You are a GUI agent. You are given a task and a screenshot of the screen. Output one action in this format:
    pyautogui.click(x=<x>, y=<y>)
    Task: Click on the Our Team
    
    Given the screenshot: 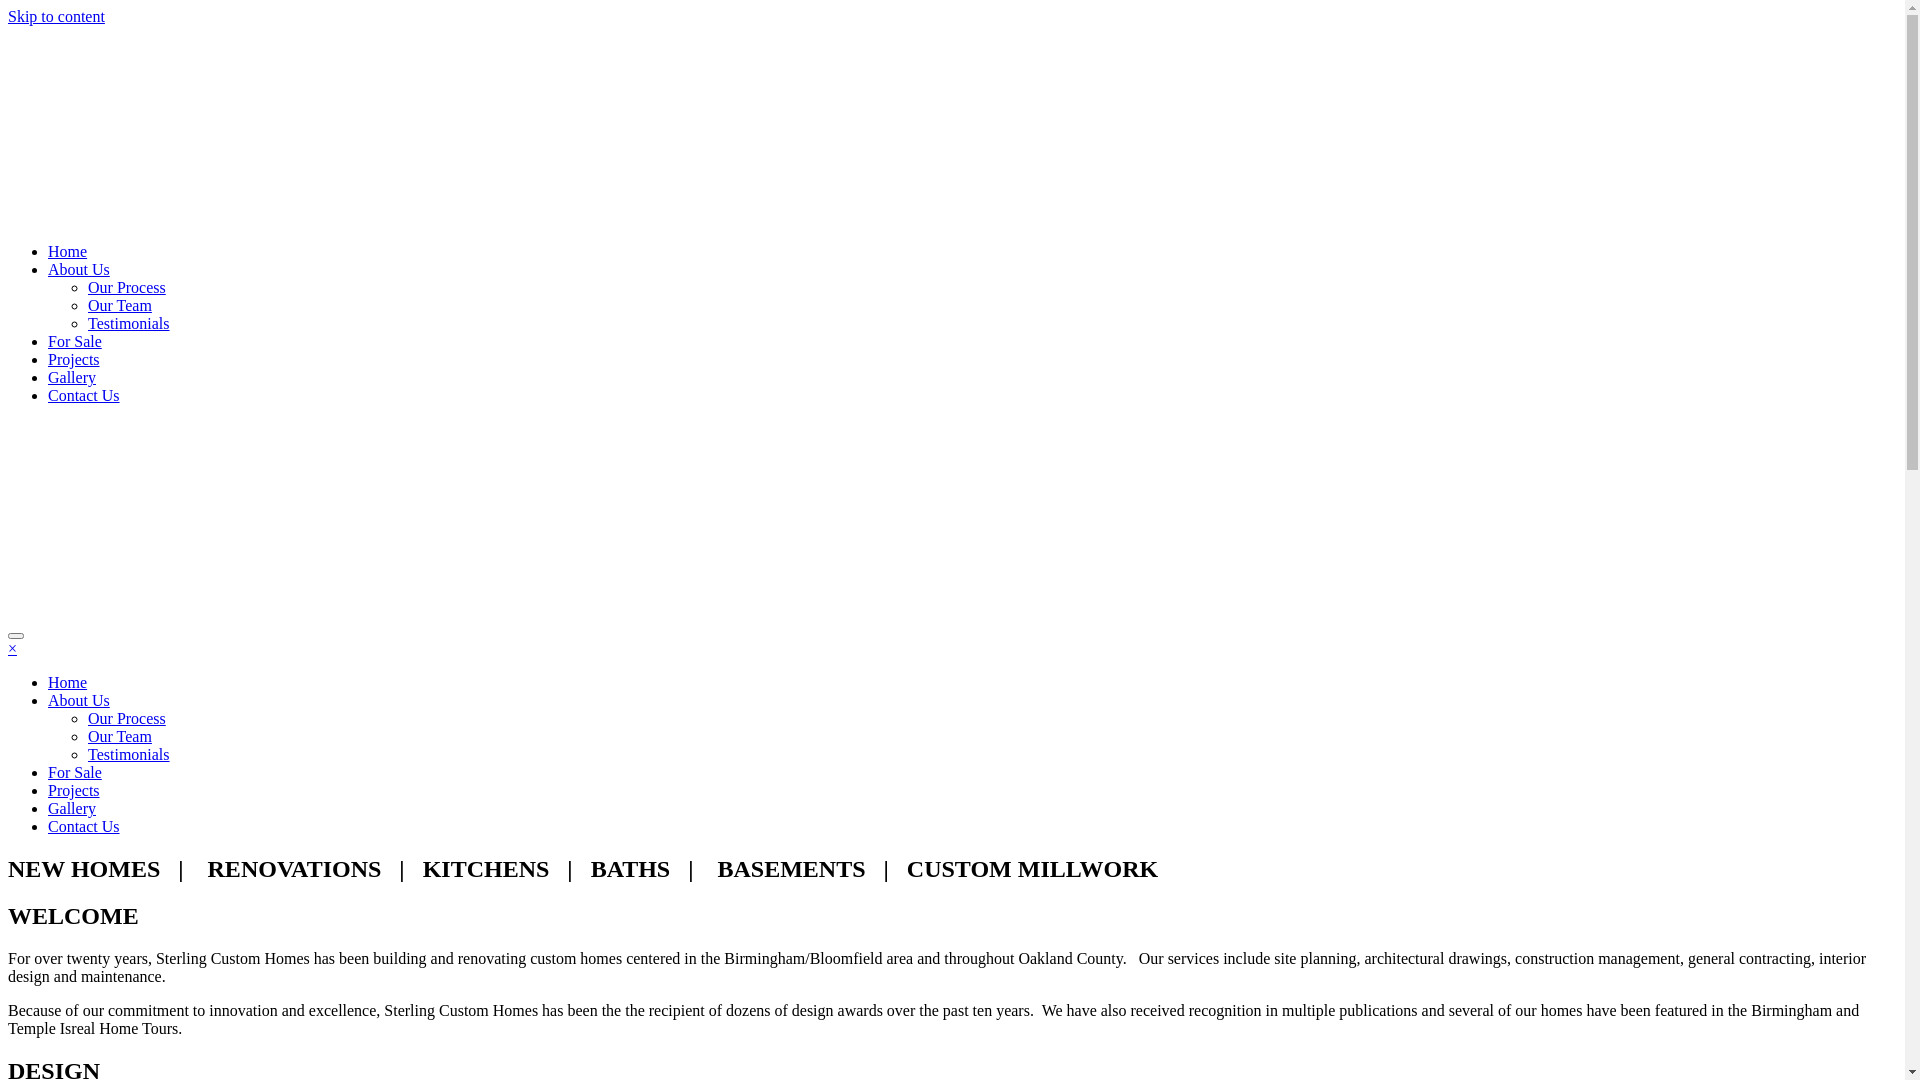 What is the action you would take?
    pyautogui.click(x=120, y=736)
    